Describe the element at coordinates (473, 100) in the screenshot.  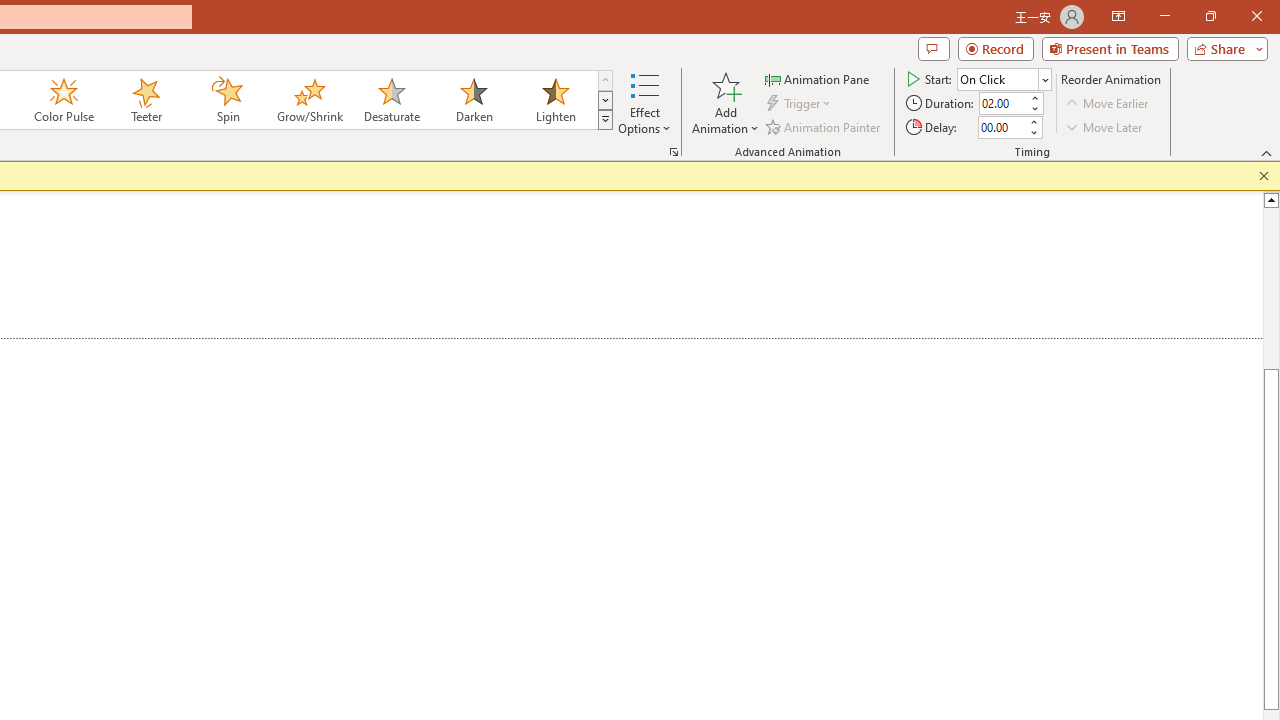
I see `Darken` at that location.